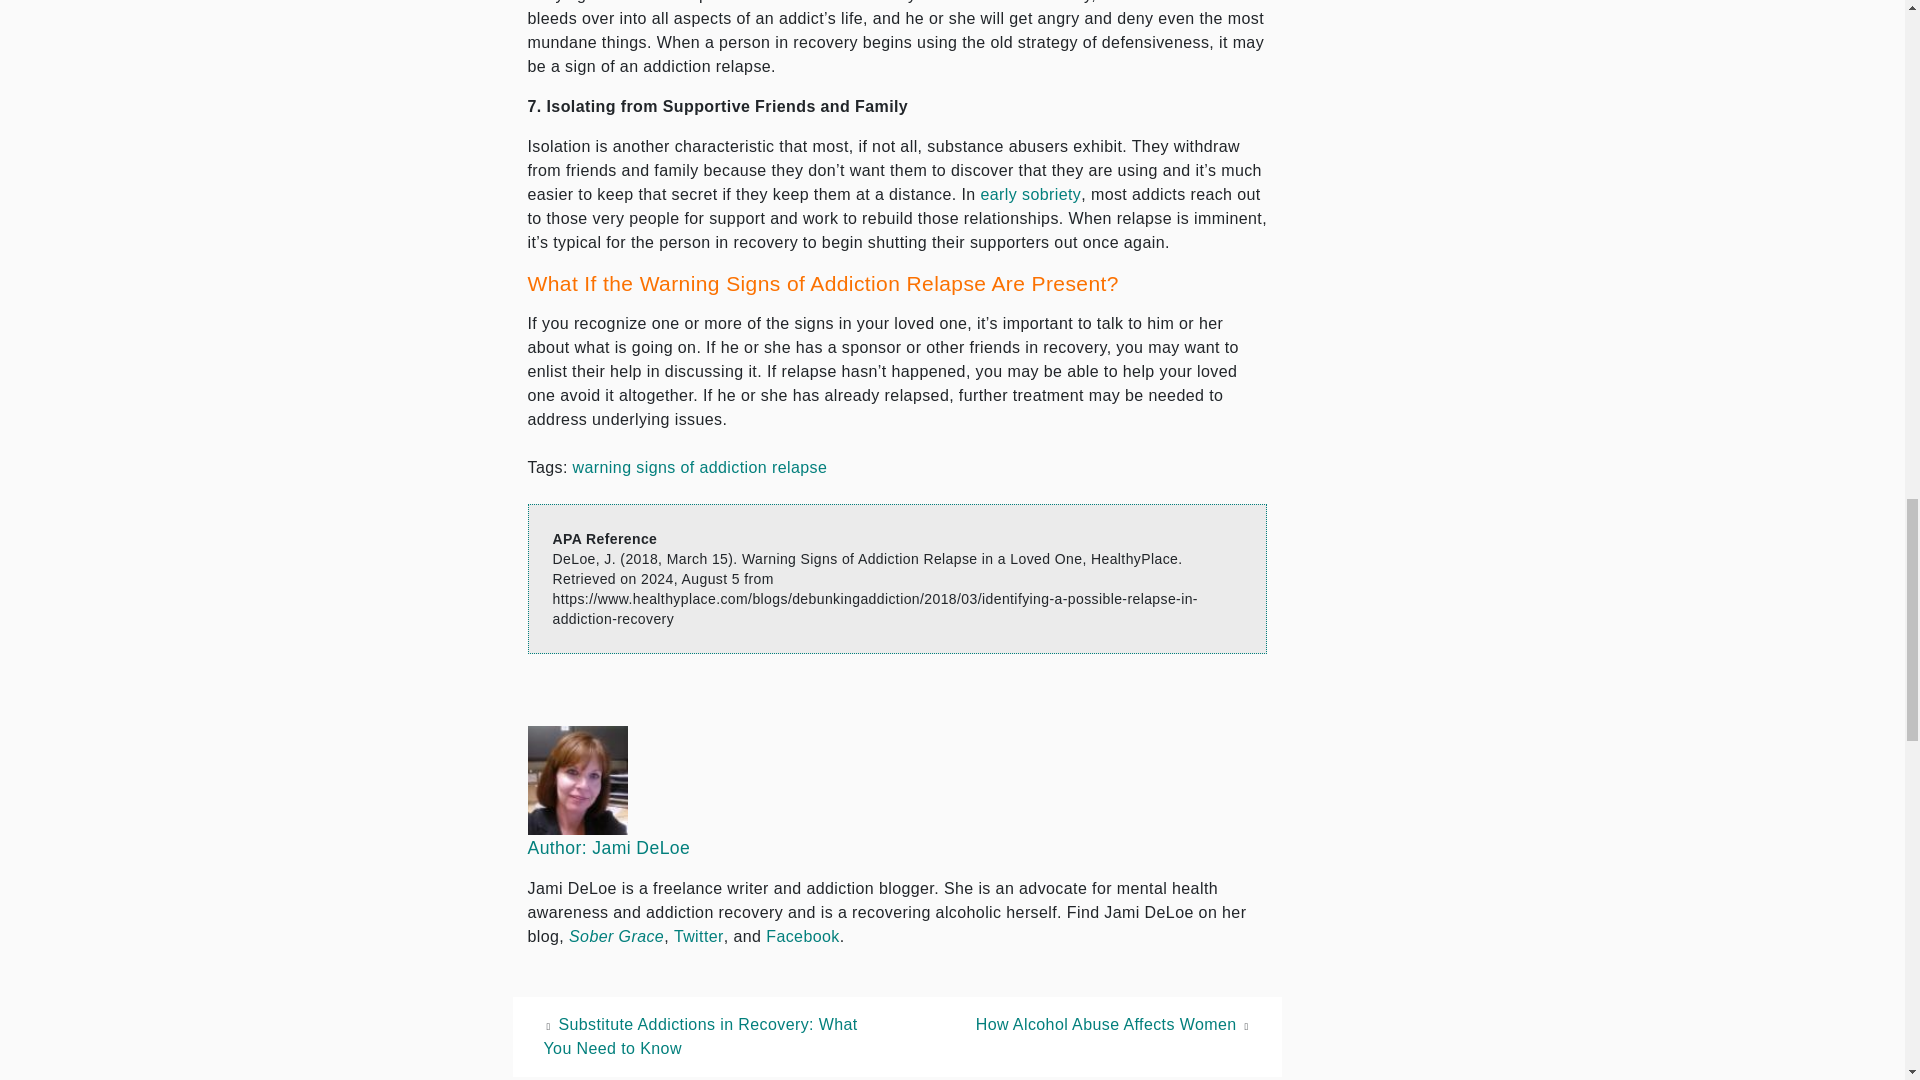 The image size is (1920, 1080). Describe the element at coordinates (1030, 194) in the screenshot. I see `Advice for Early Sobriety and Regaining Control of Your Life` at that location.